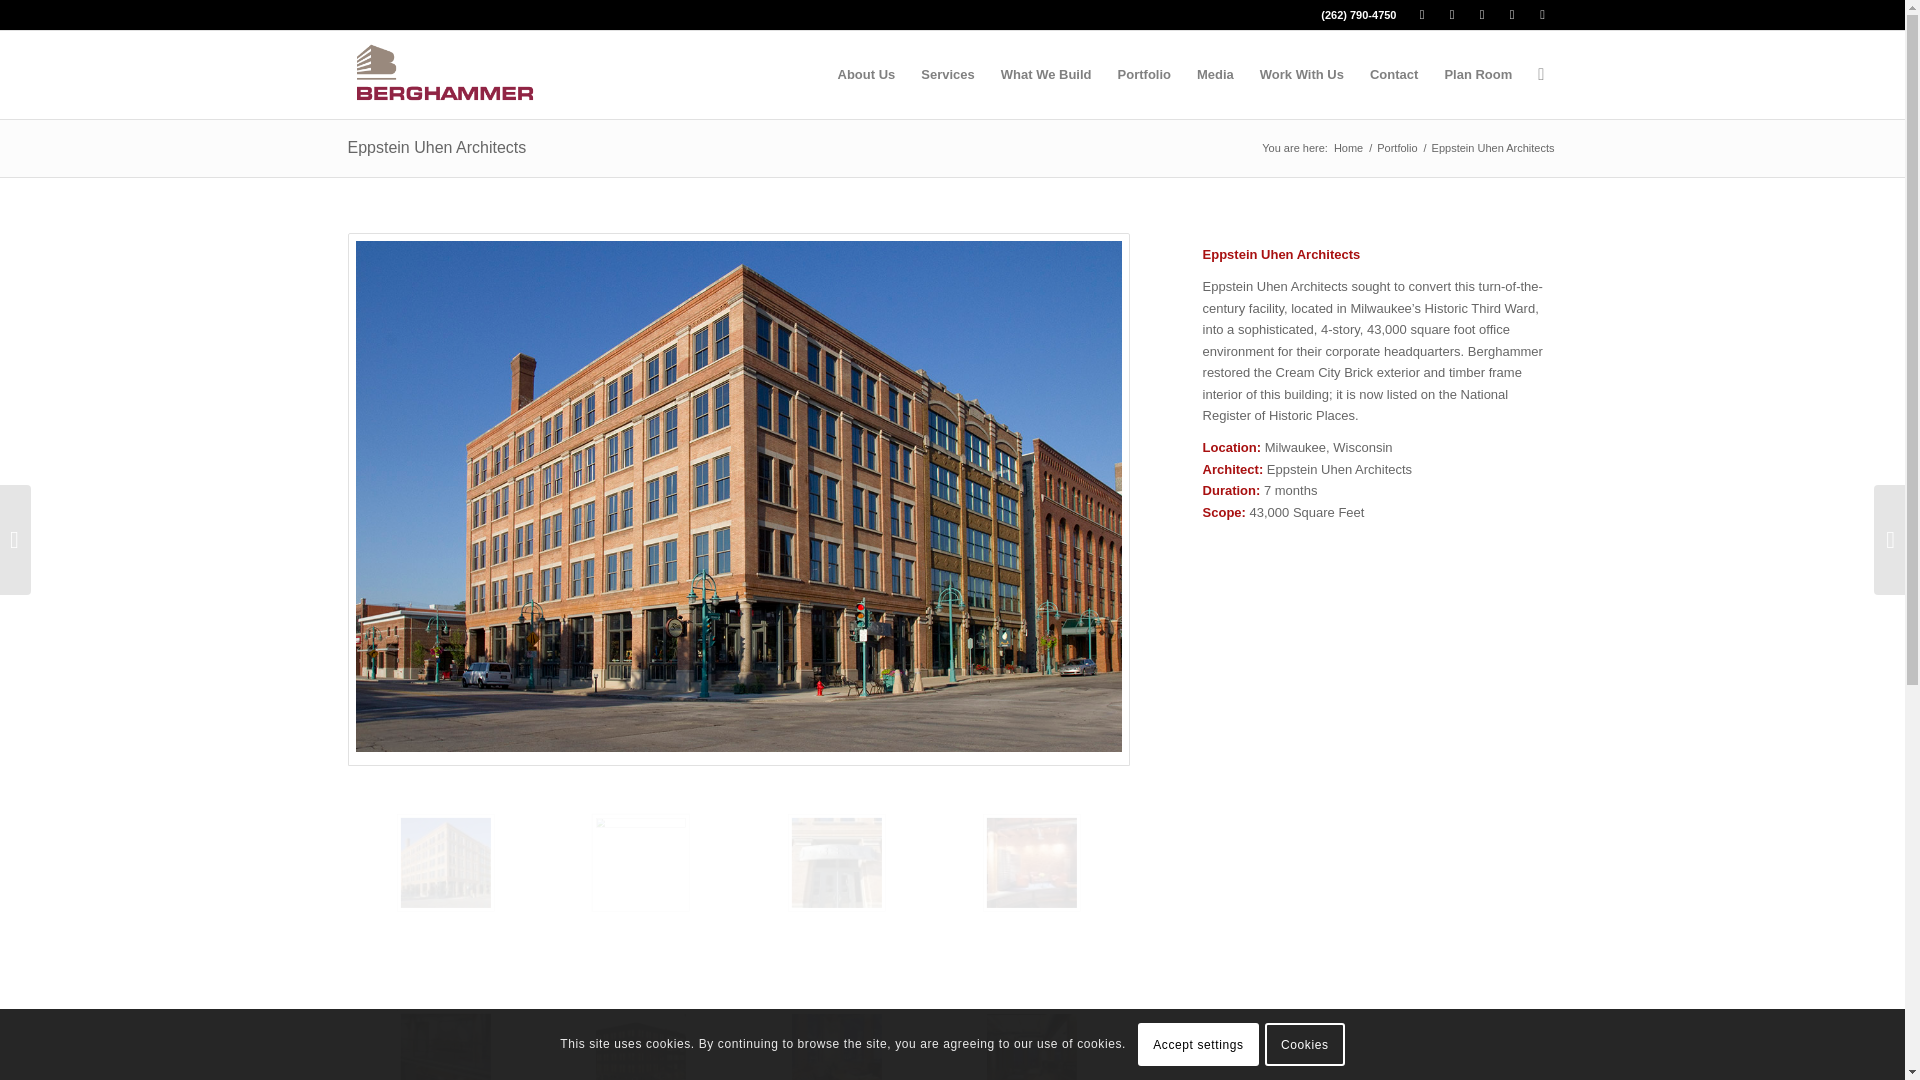 This screenshot has width=1920, height=1080. I want to click on Facebook, so click(1422, 15).